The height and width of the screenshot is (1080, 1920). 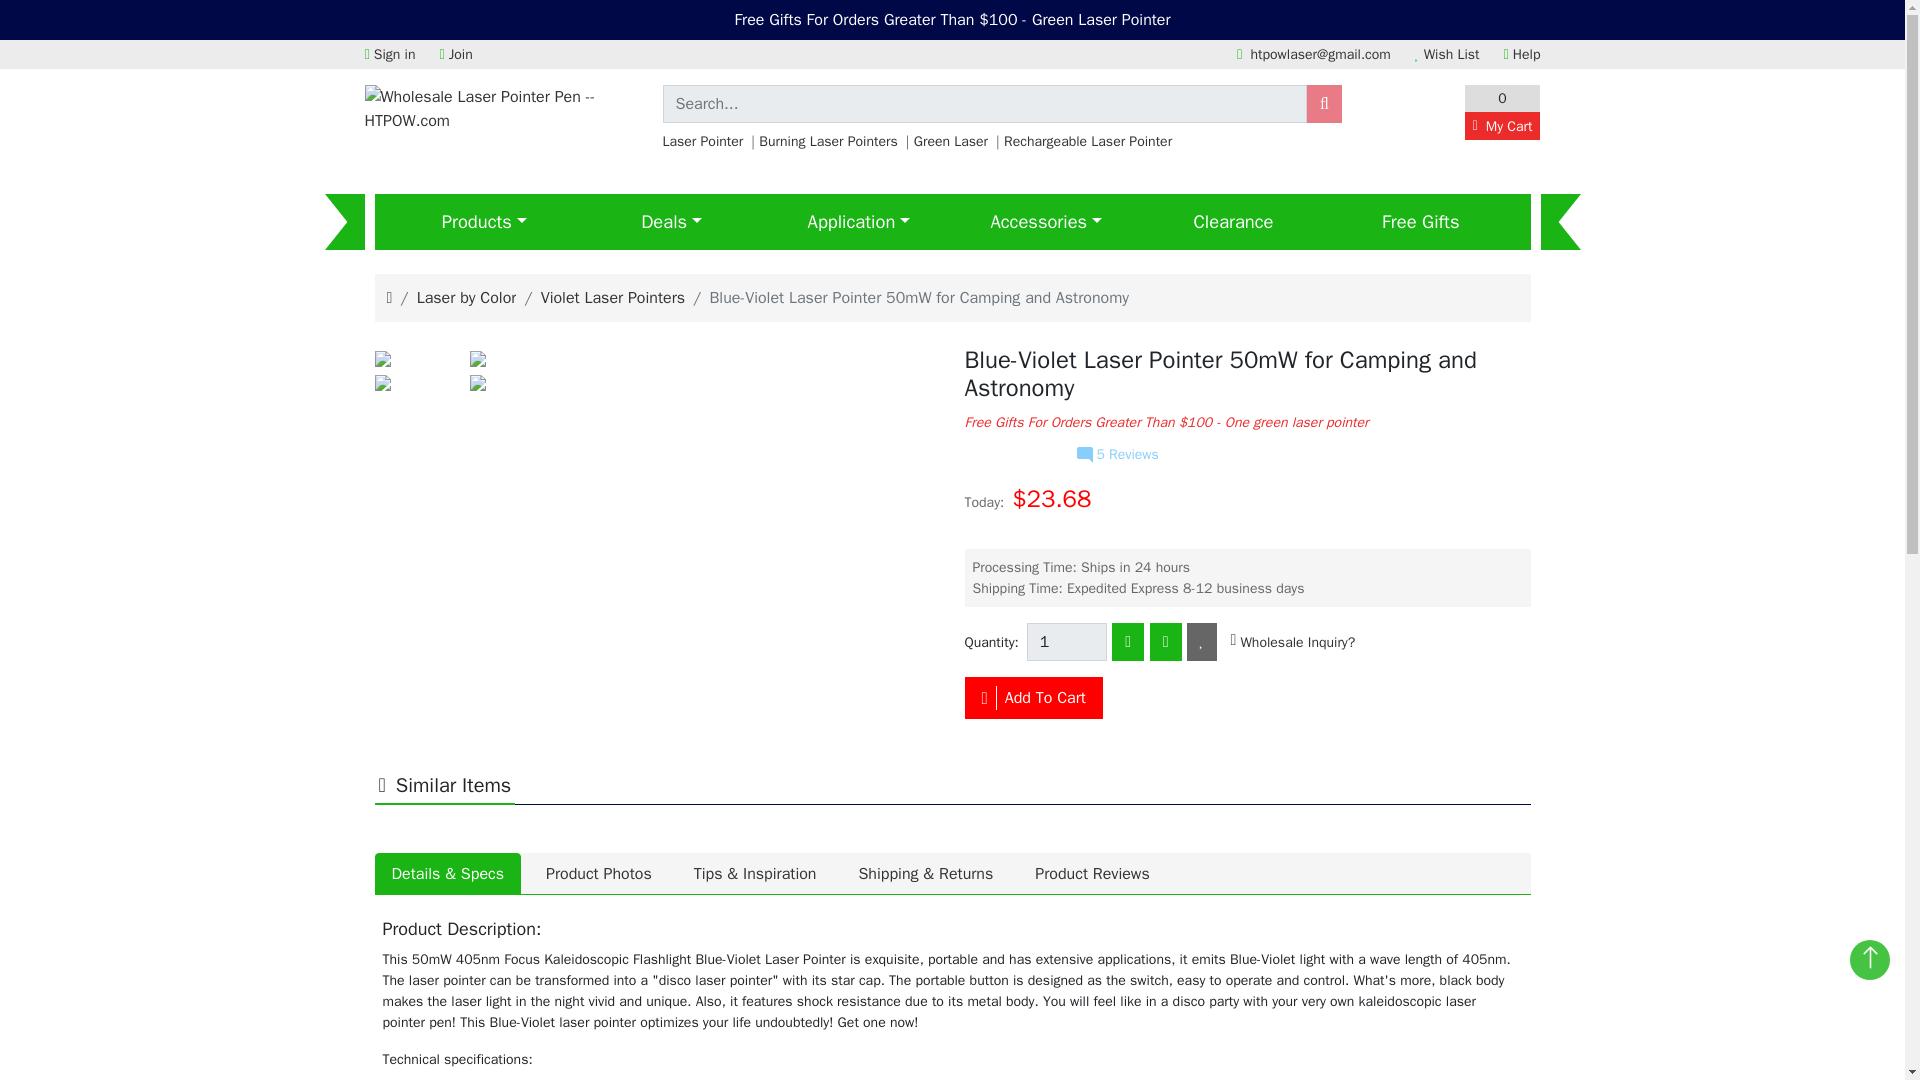 I want to click on My Cart, so click(x=1502, y=126).